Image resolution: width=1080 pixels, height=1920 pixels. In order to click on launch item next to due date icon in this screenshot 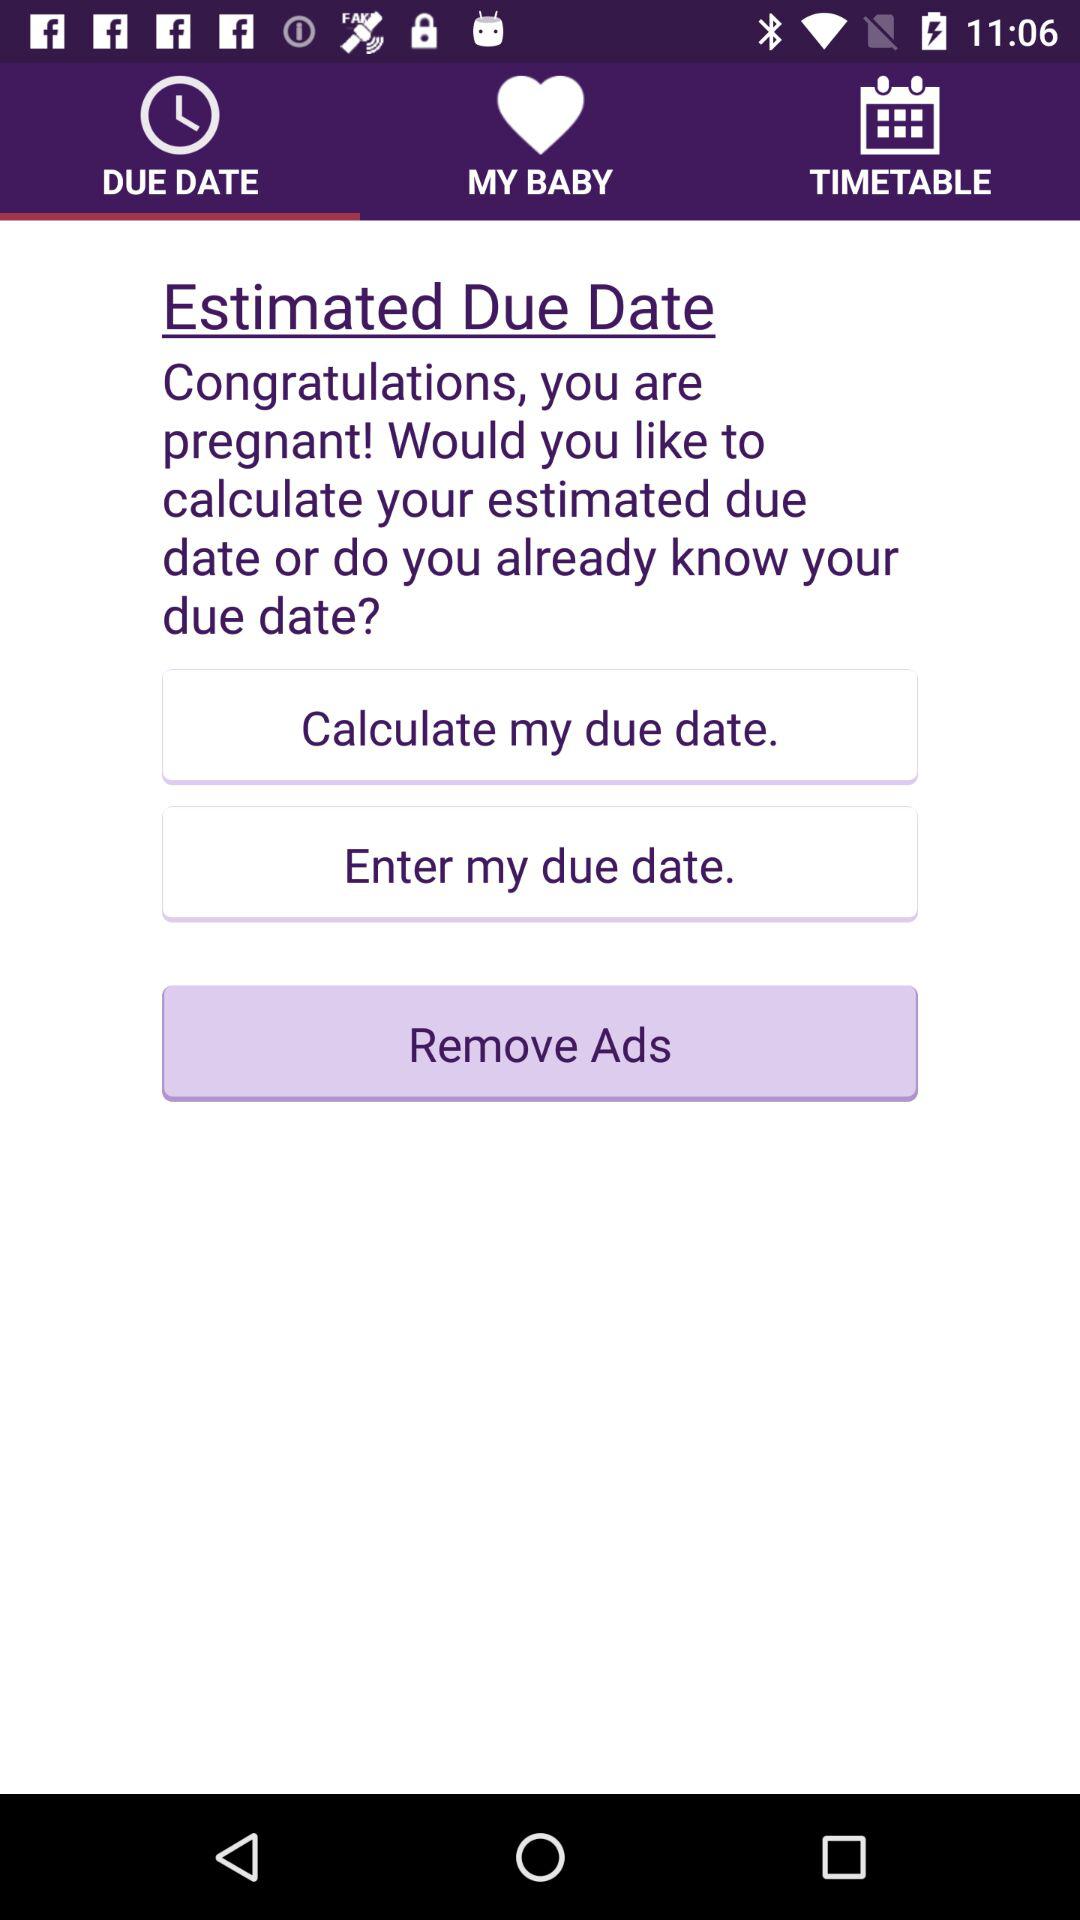, I will do `click(540, 141)`.